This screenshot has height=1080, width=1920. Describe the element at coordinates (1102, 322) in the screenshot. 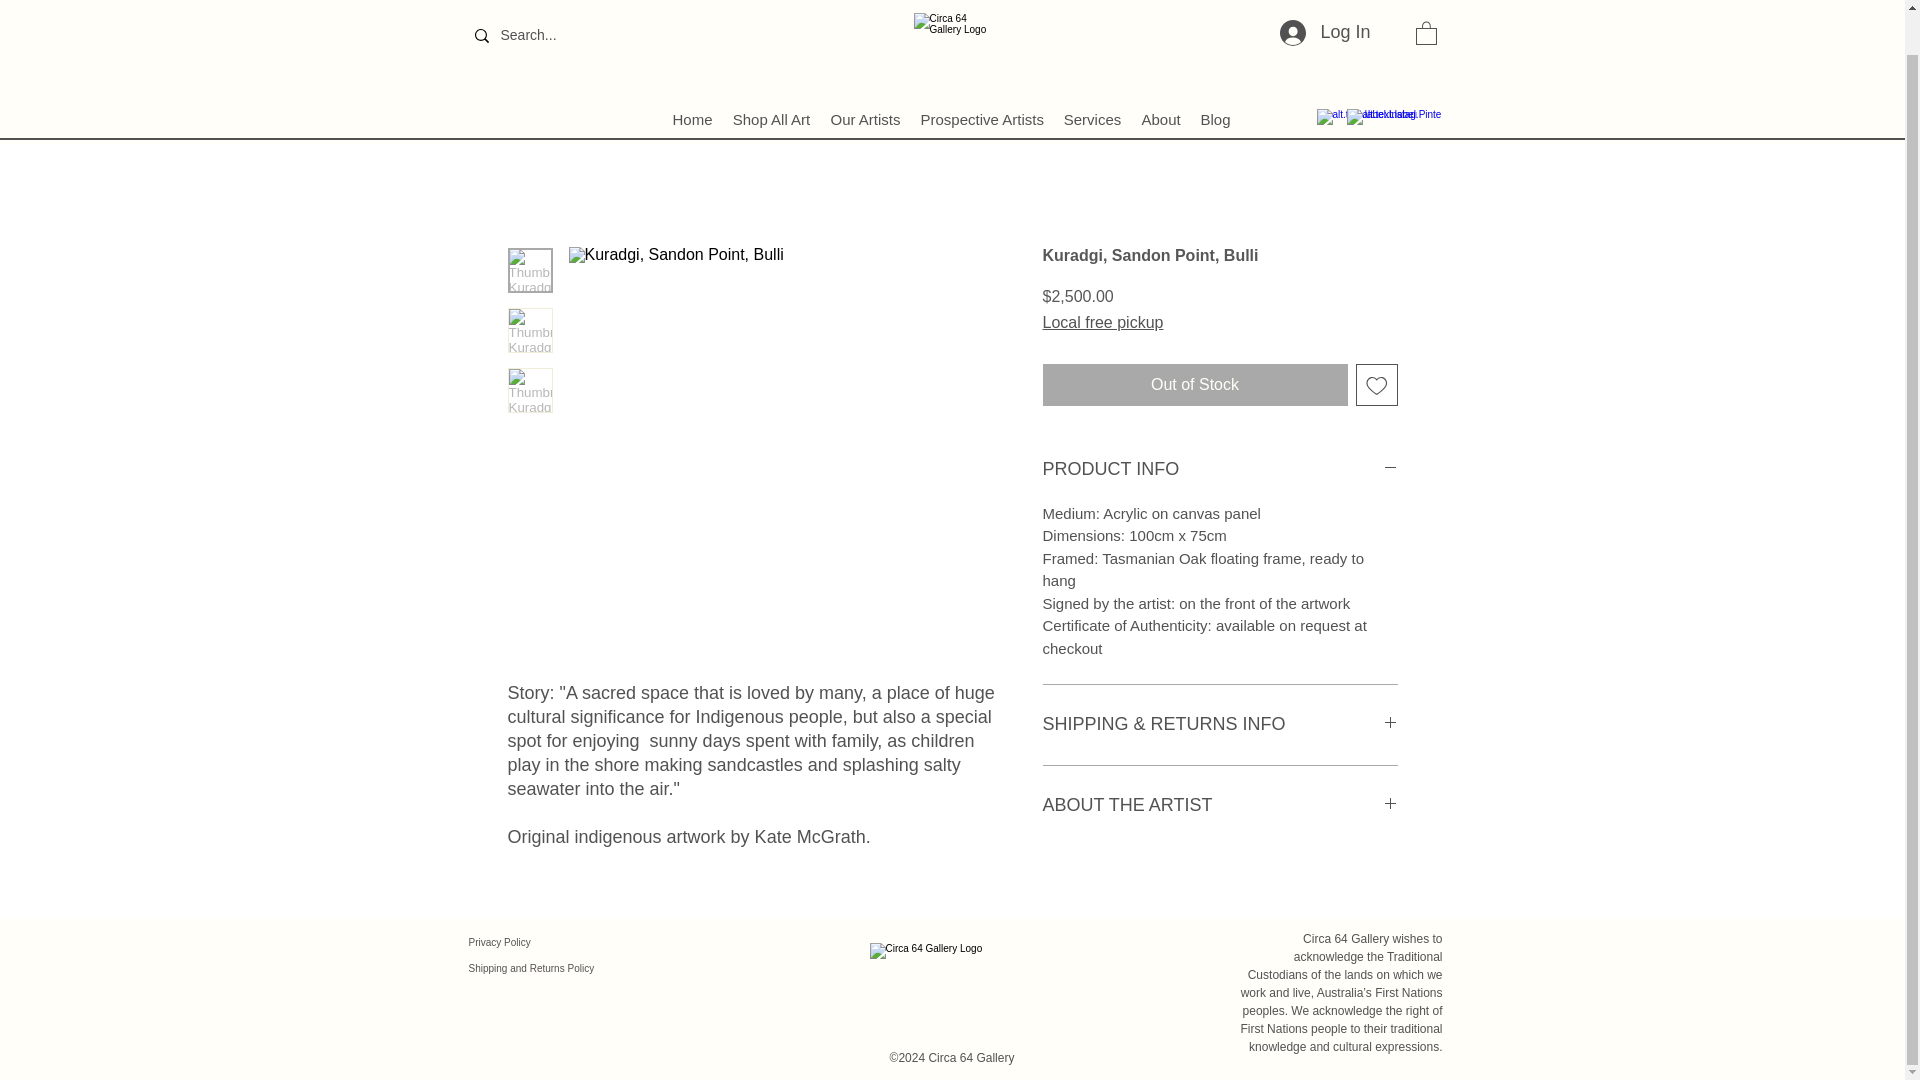

I see `Local free pickup` at that location.